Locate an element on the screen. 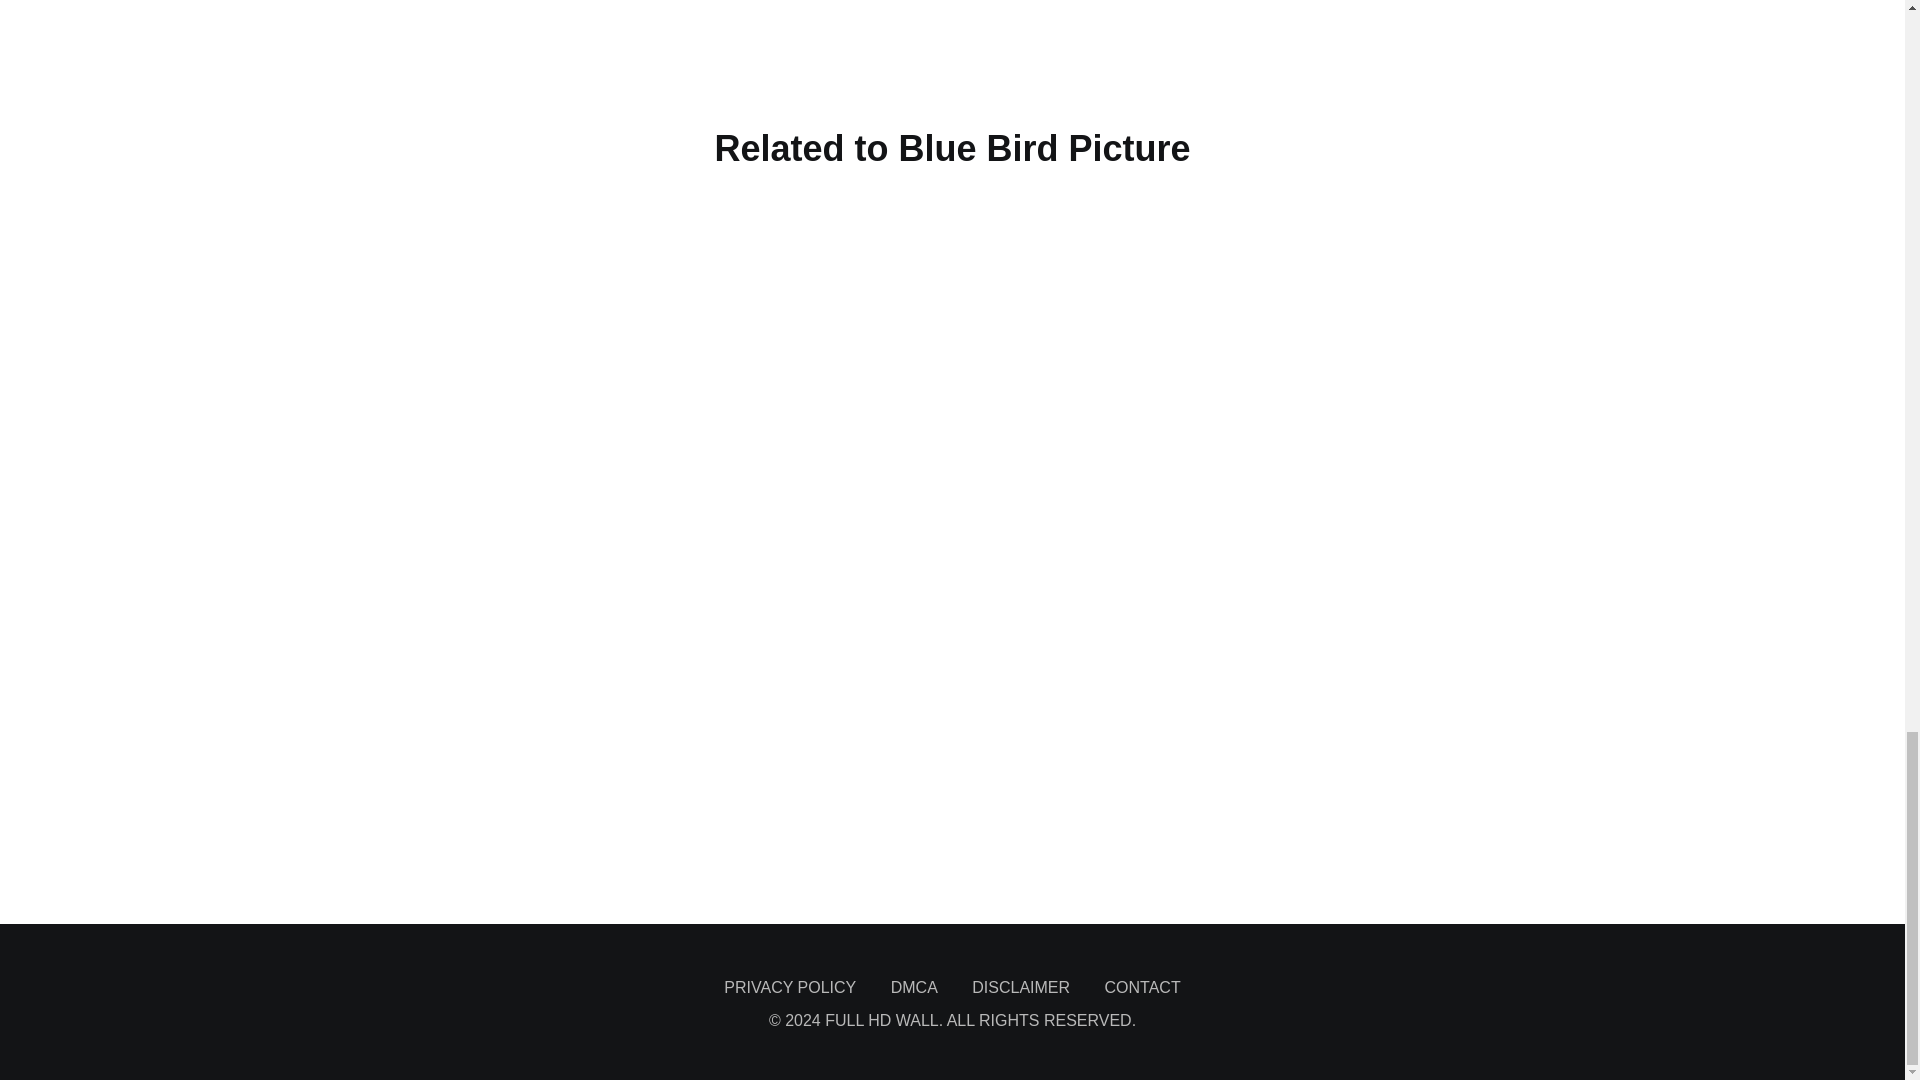 The width and height of the screenshot is (1920, 1080). Advertisement is located at coordinates (951, 768).